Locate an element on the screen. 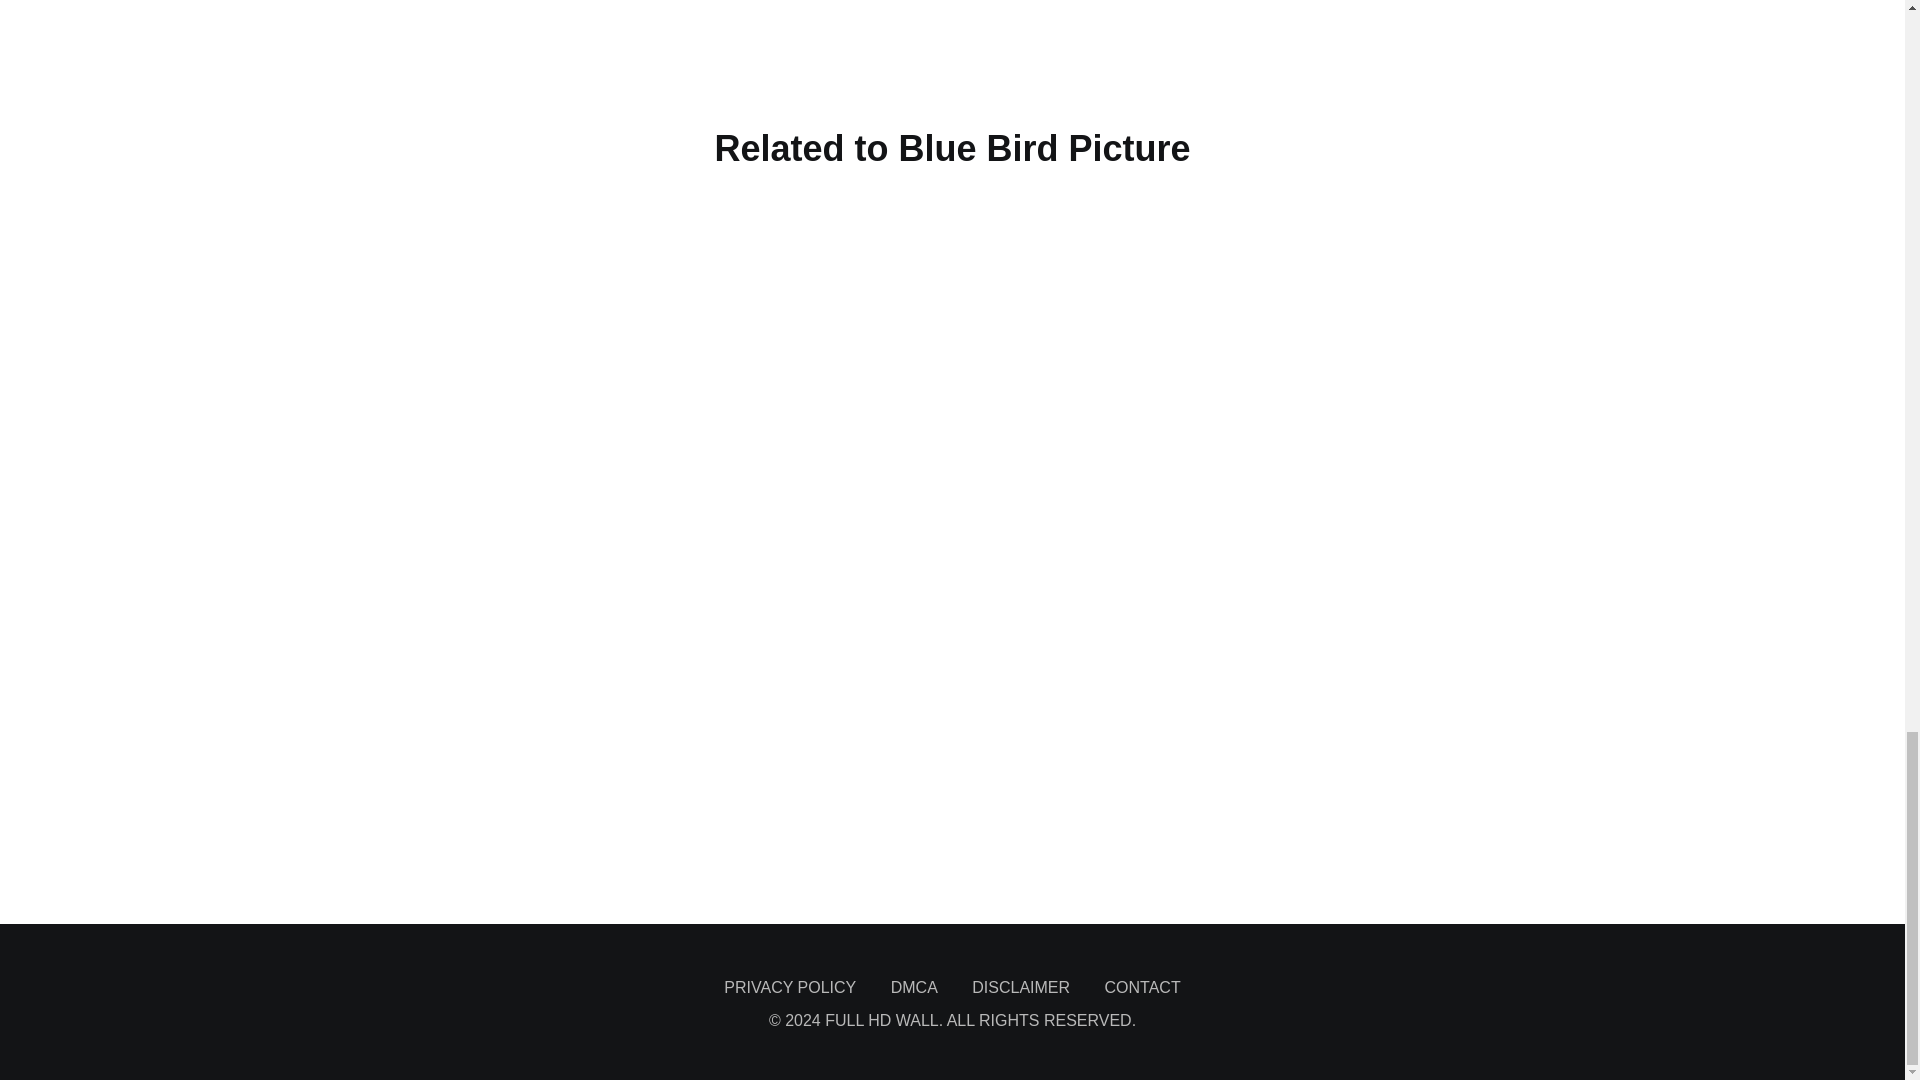 The width and height of the screenshot is (1920, 1080). Advertisement is located at coordinates (951, 768).